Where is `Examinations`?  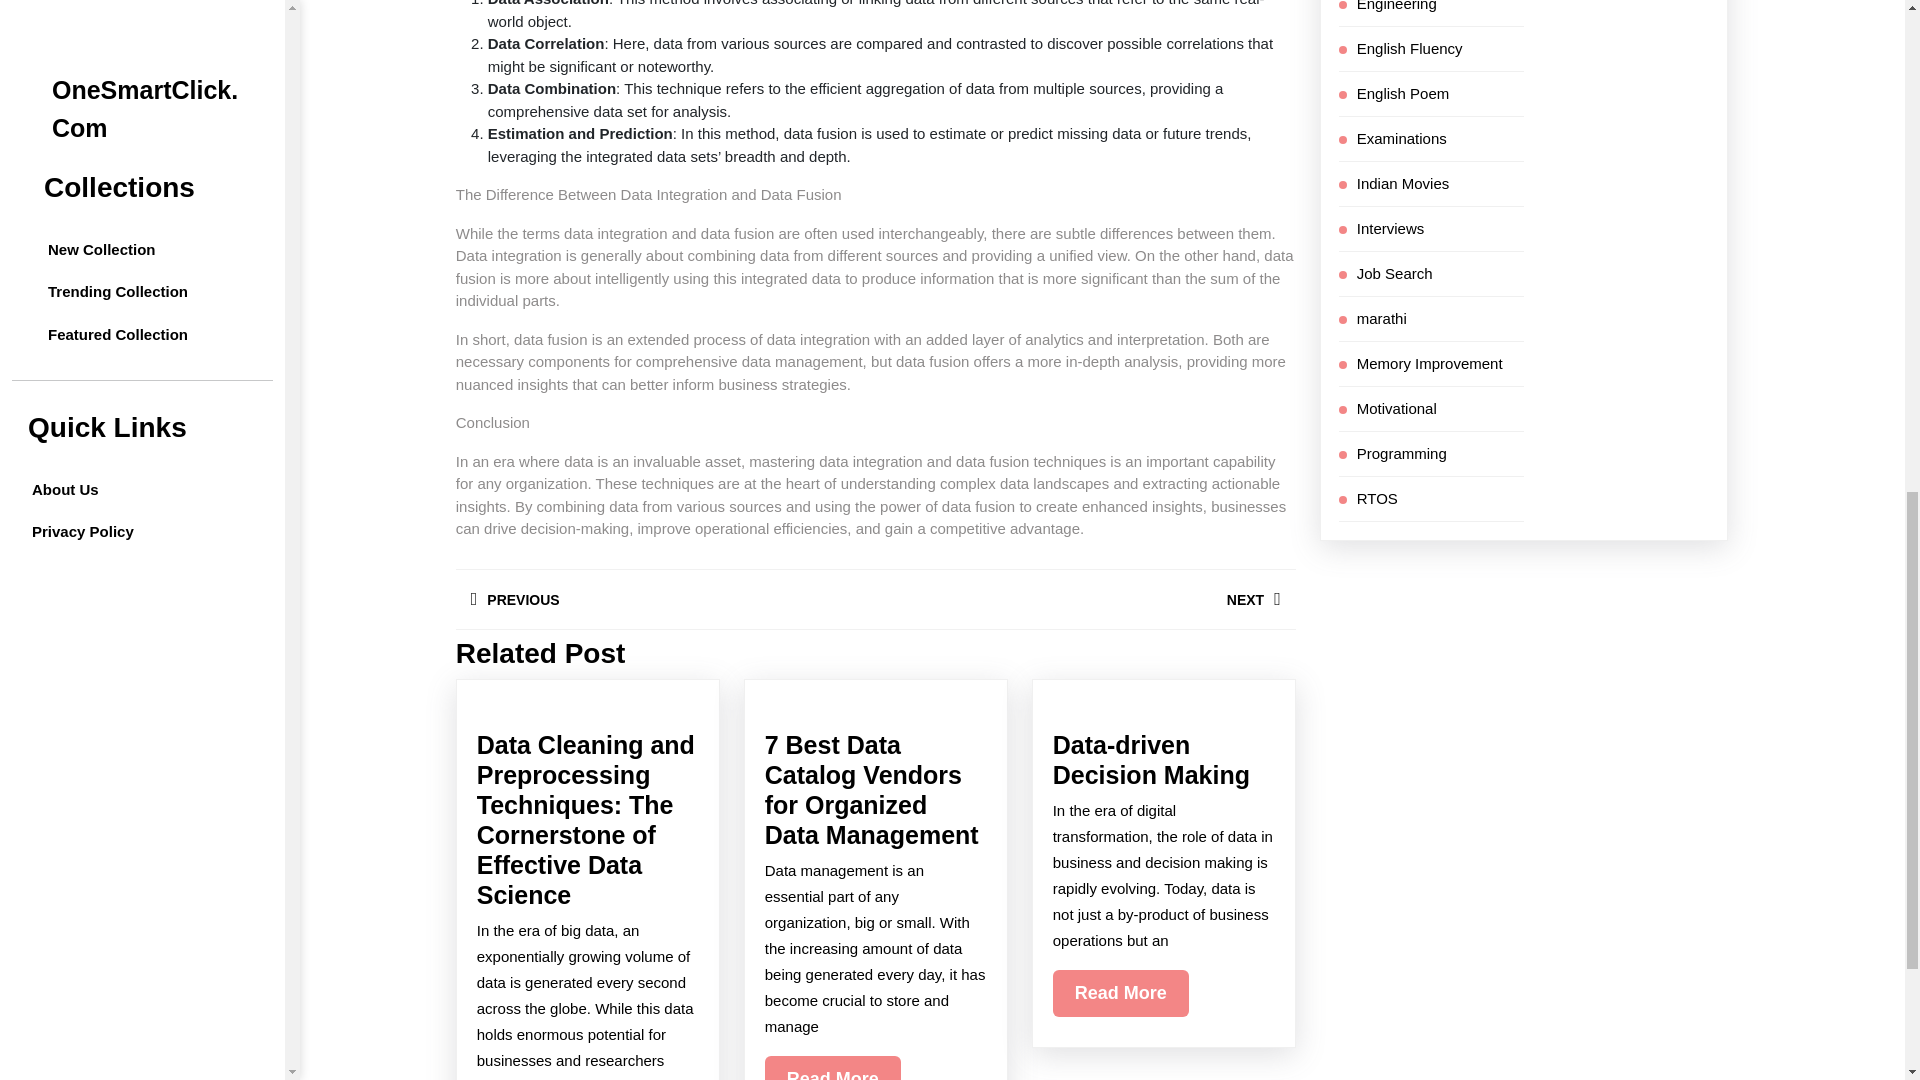
Examinations is located at coordinates (666, 599).